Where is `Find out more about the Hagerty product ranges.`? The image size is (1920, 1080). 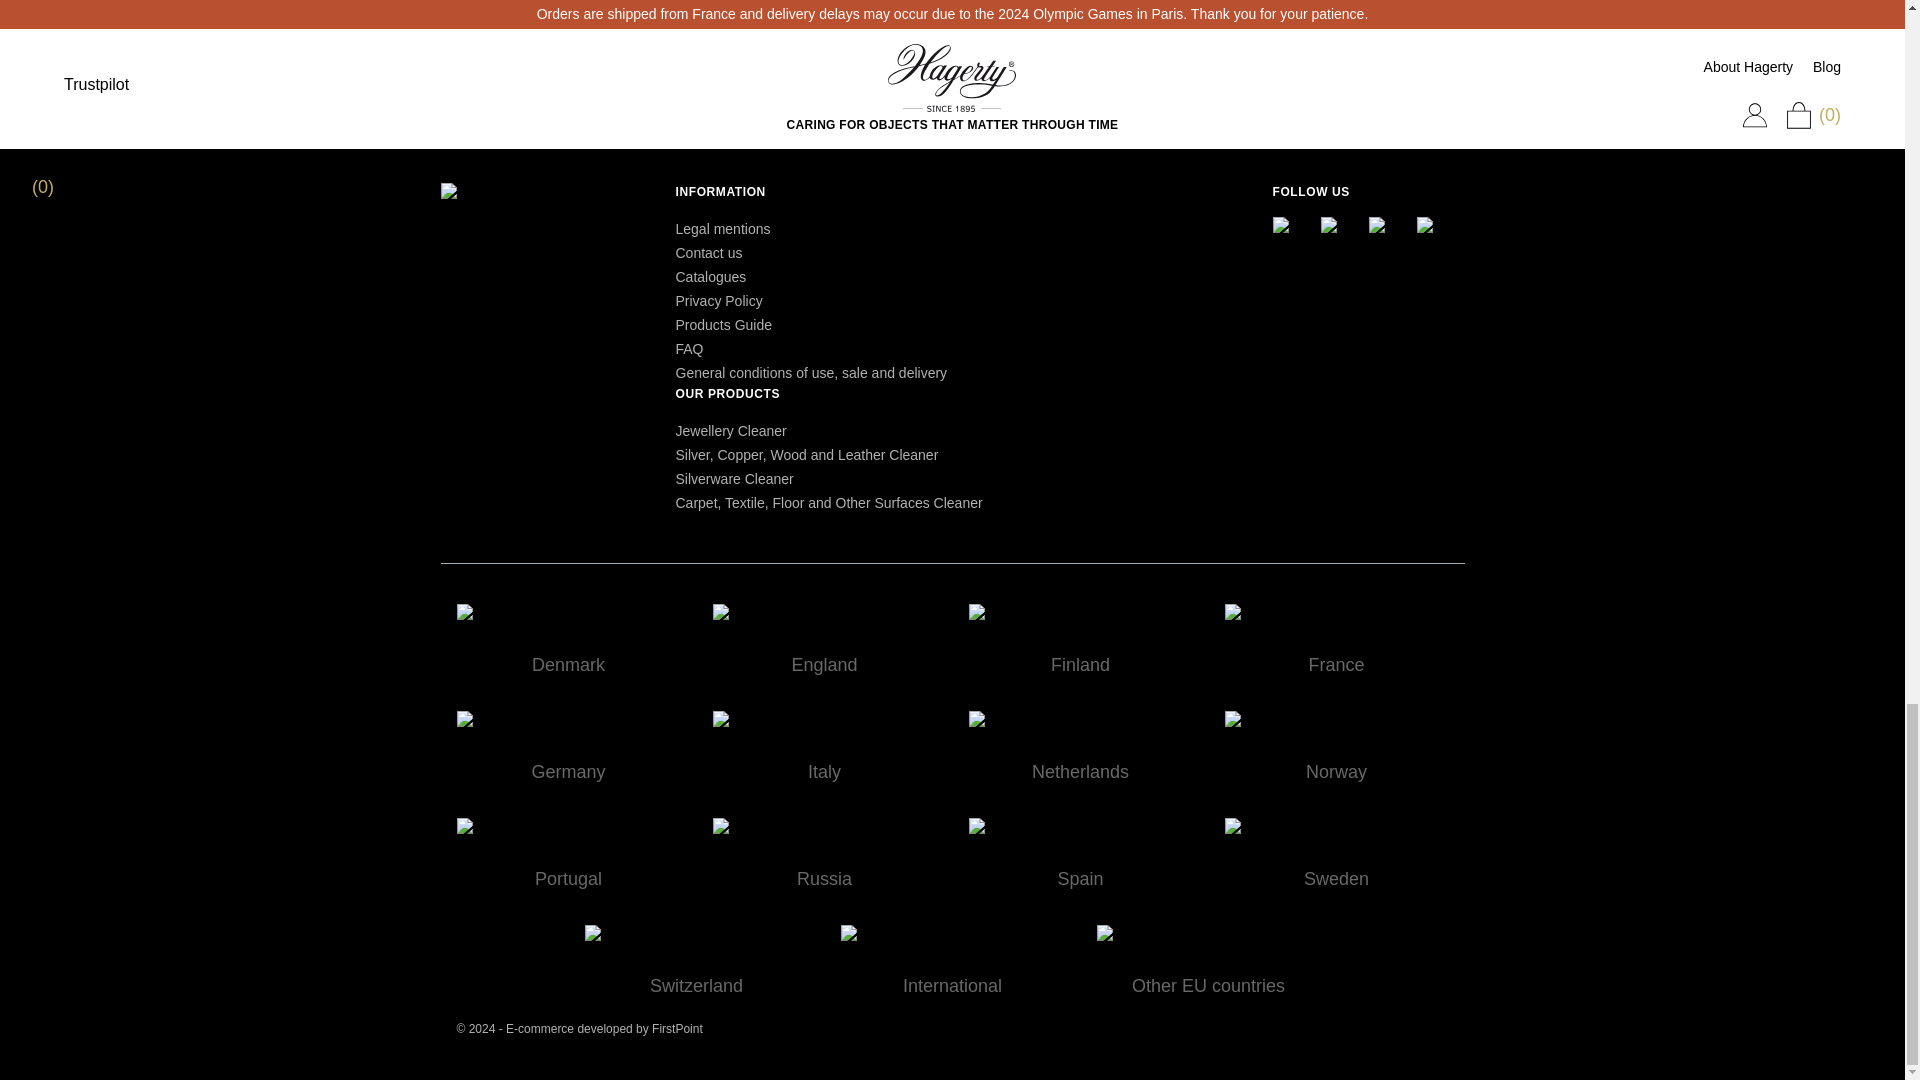
Find out more about the Hagerty product ranges. is located at coordinates (710, 276).